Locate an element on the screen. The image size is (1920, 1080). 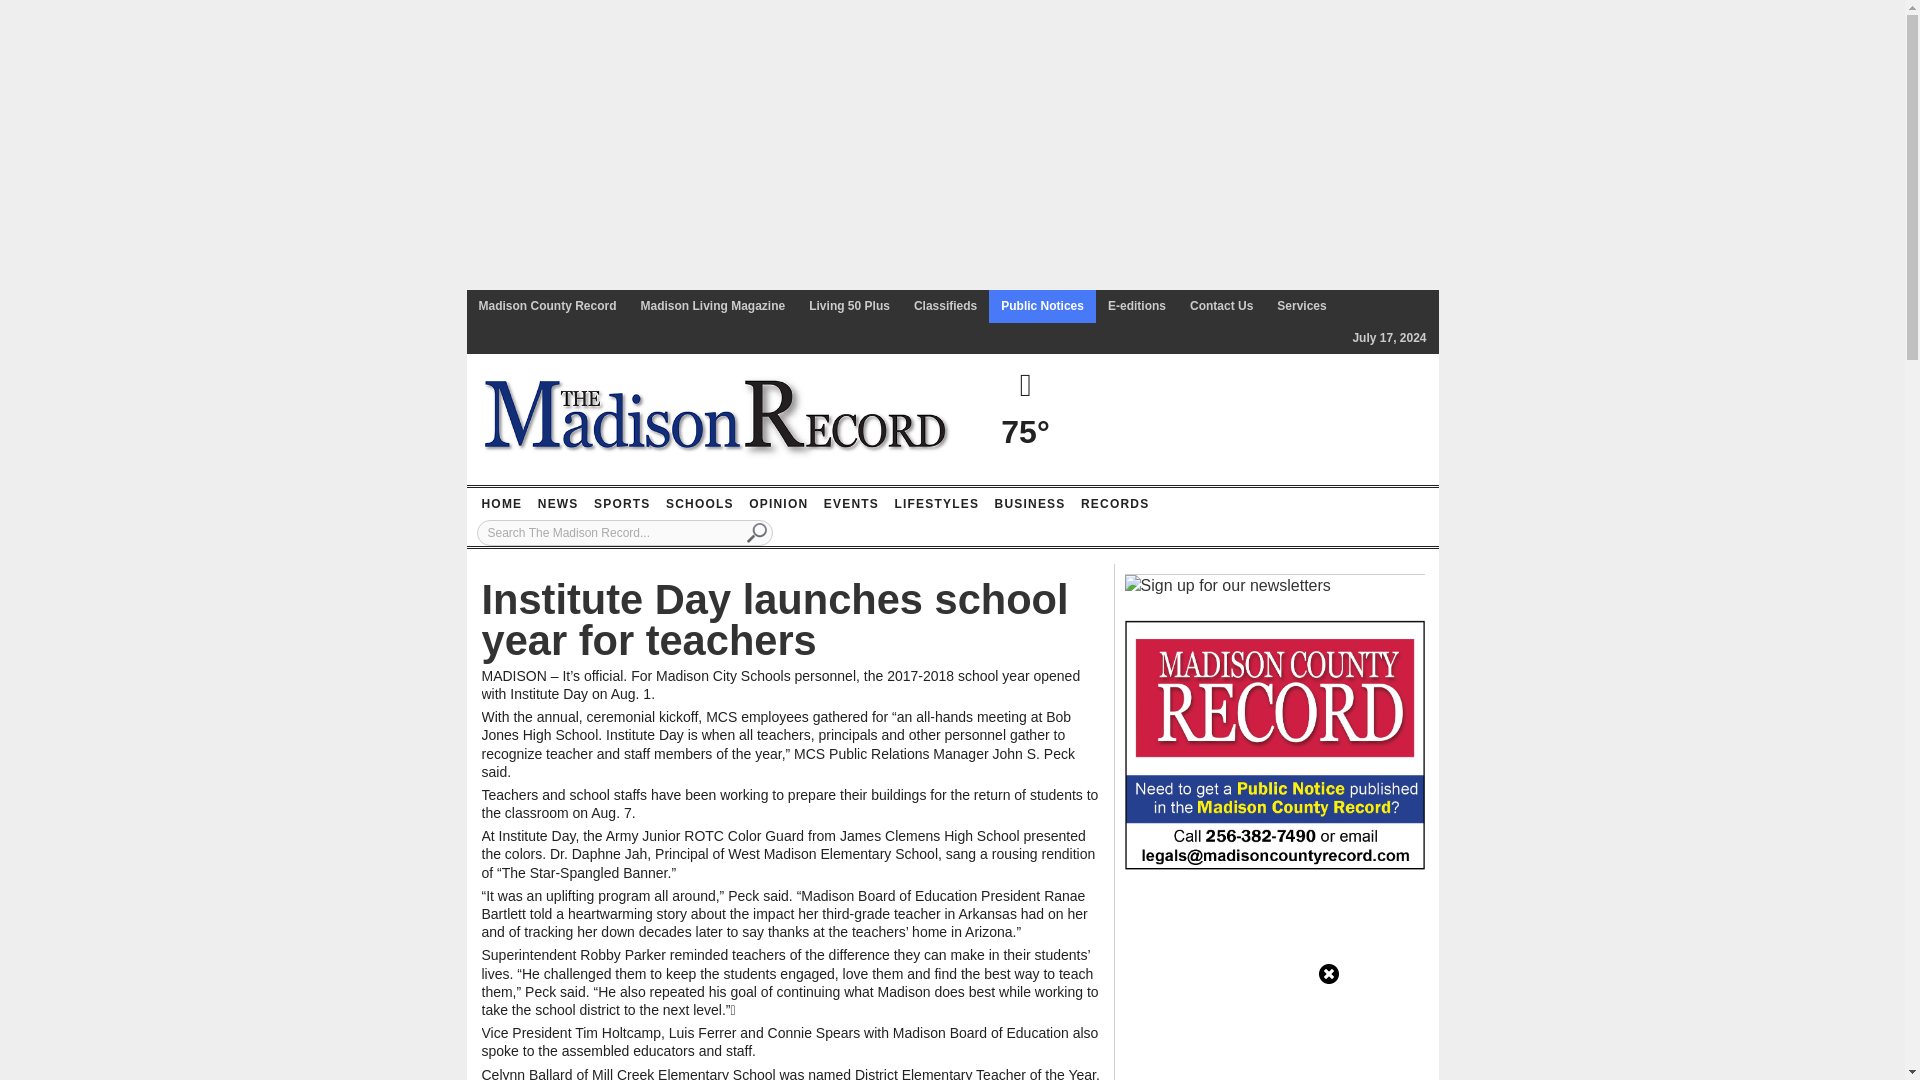
Public Notices is located at coordinates (1042, 306).